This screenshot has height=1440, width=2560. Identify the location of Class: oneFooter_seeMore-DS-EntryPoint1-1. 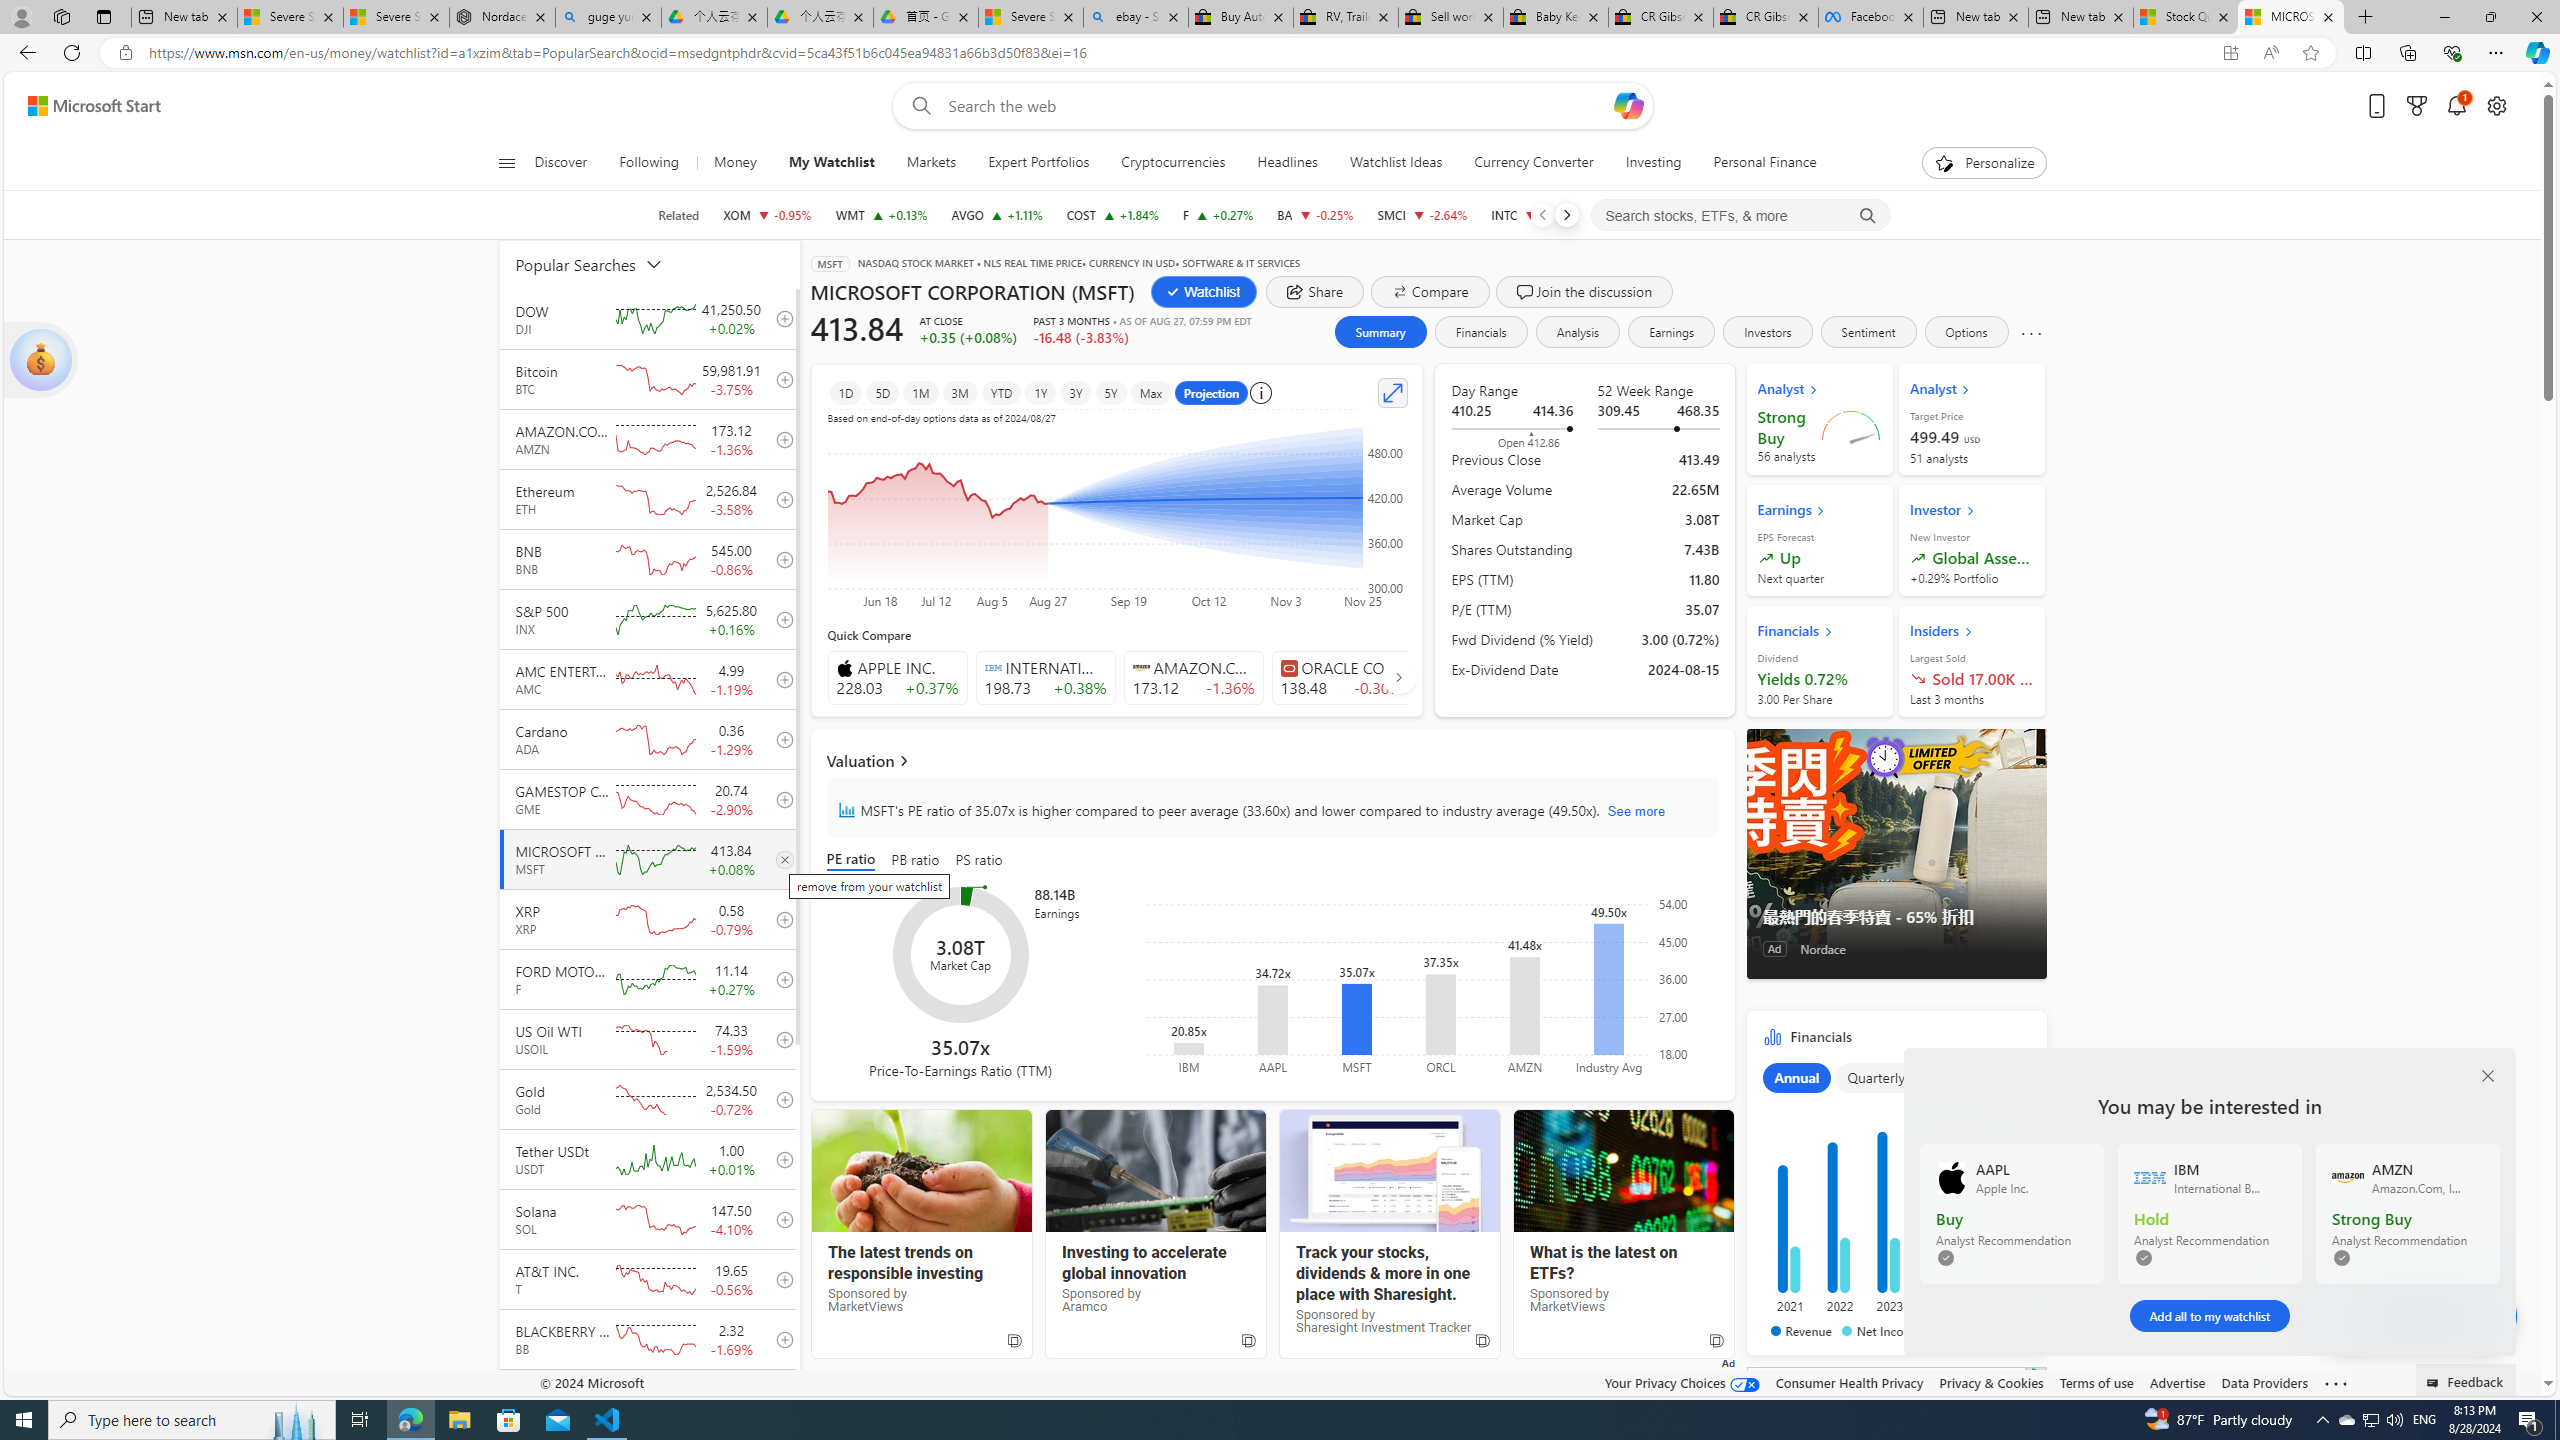
(2336, 1382).